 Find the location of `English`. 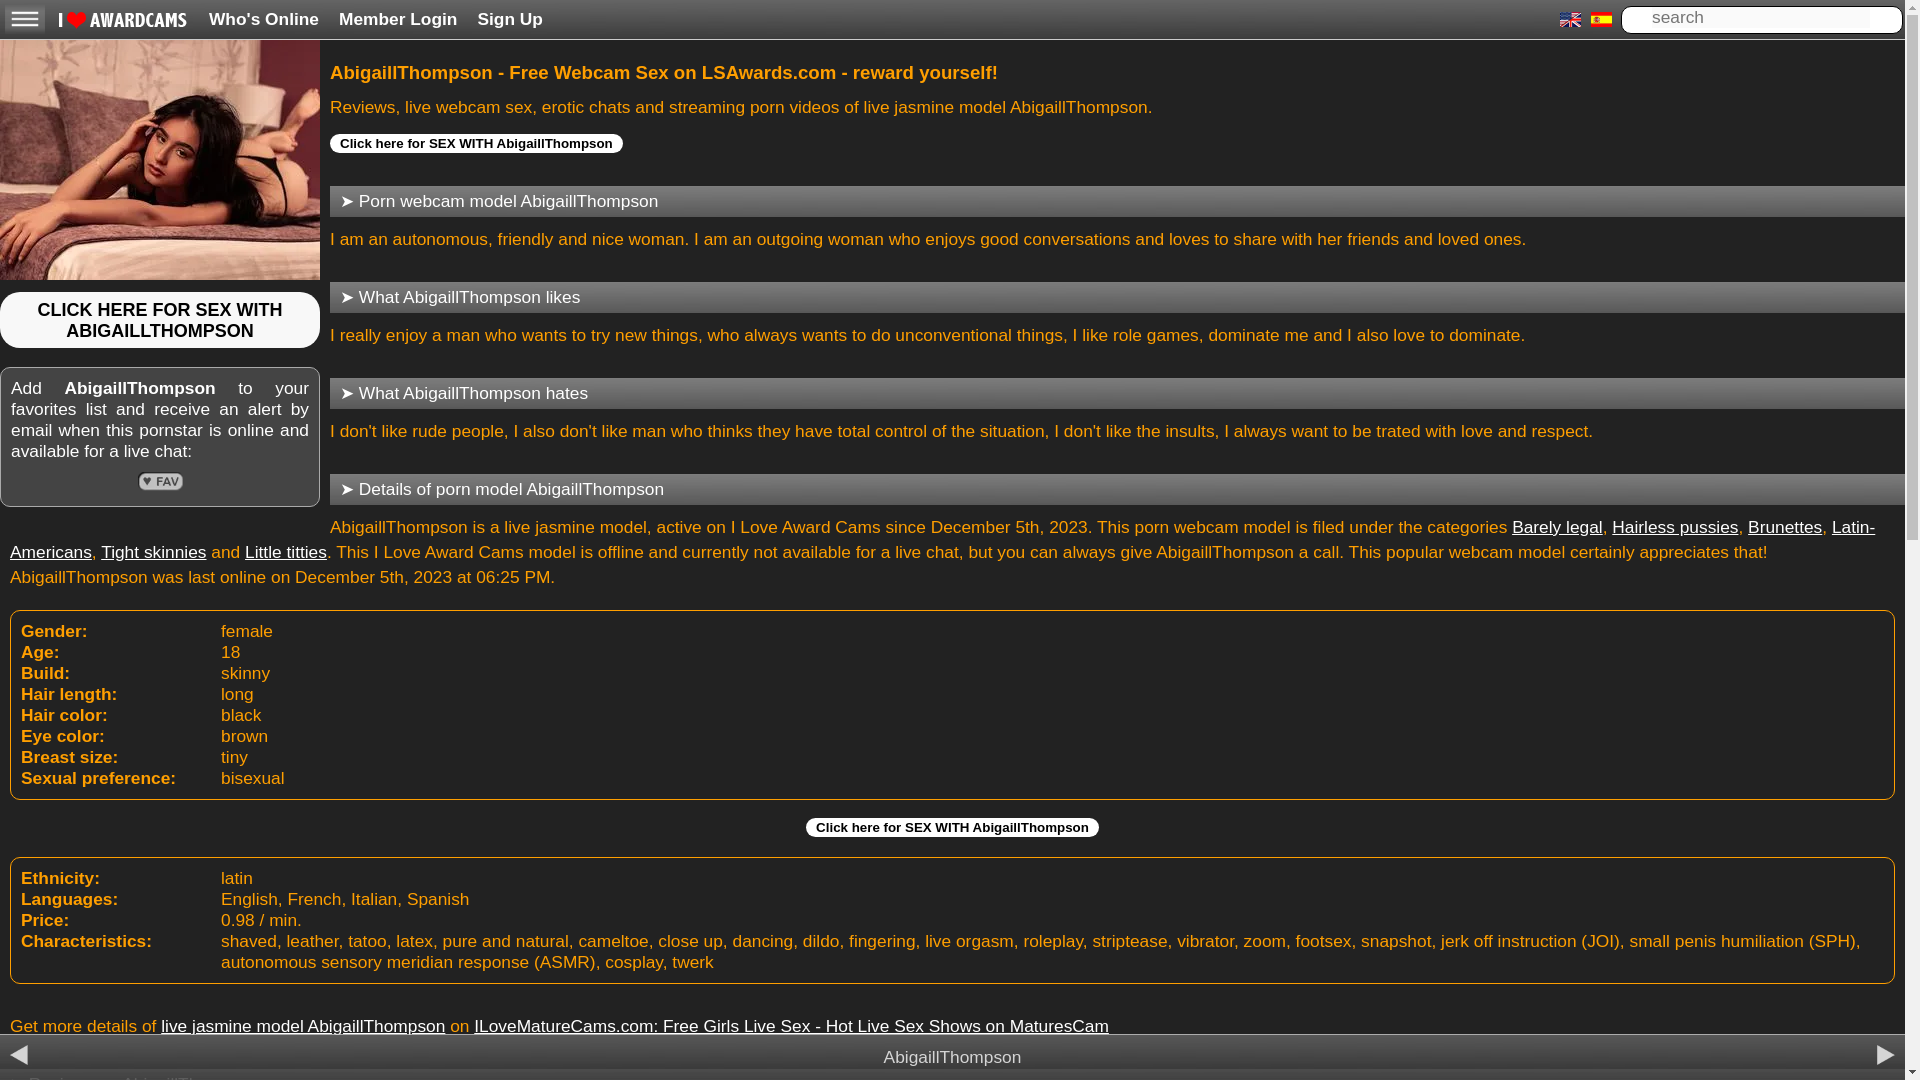

English is located at coordinates (1570, 20).